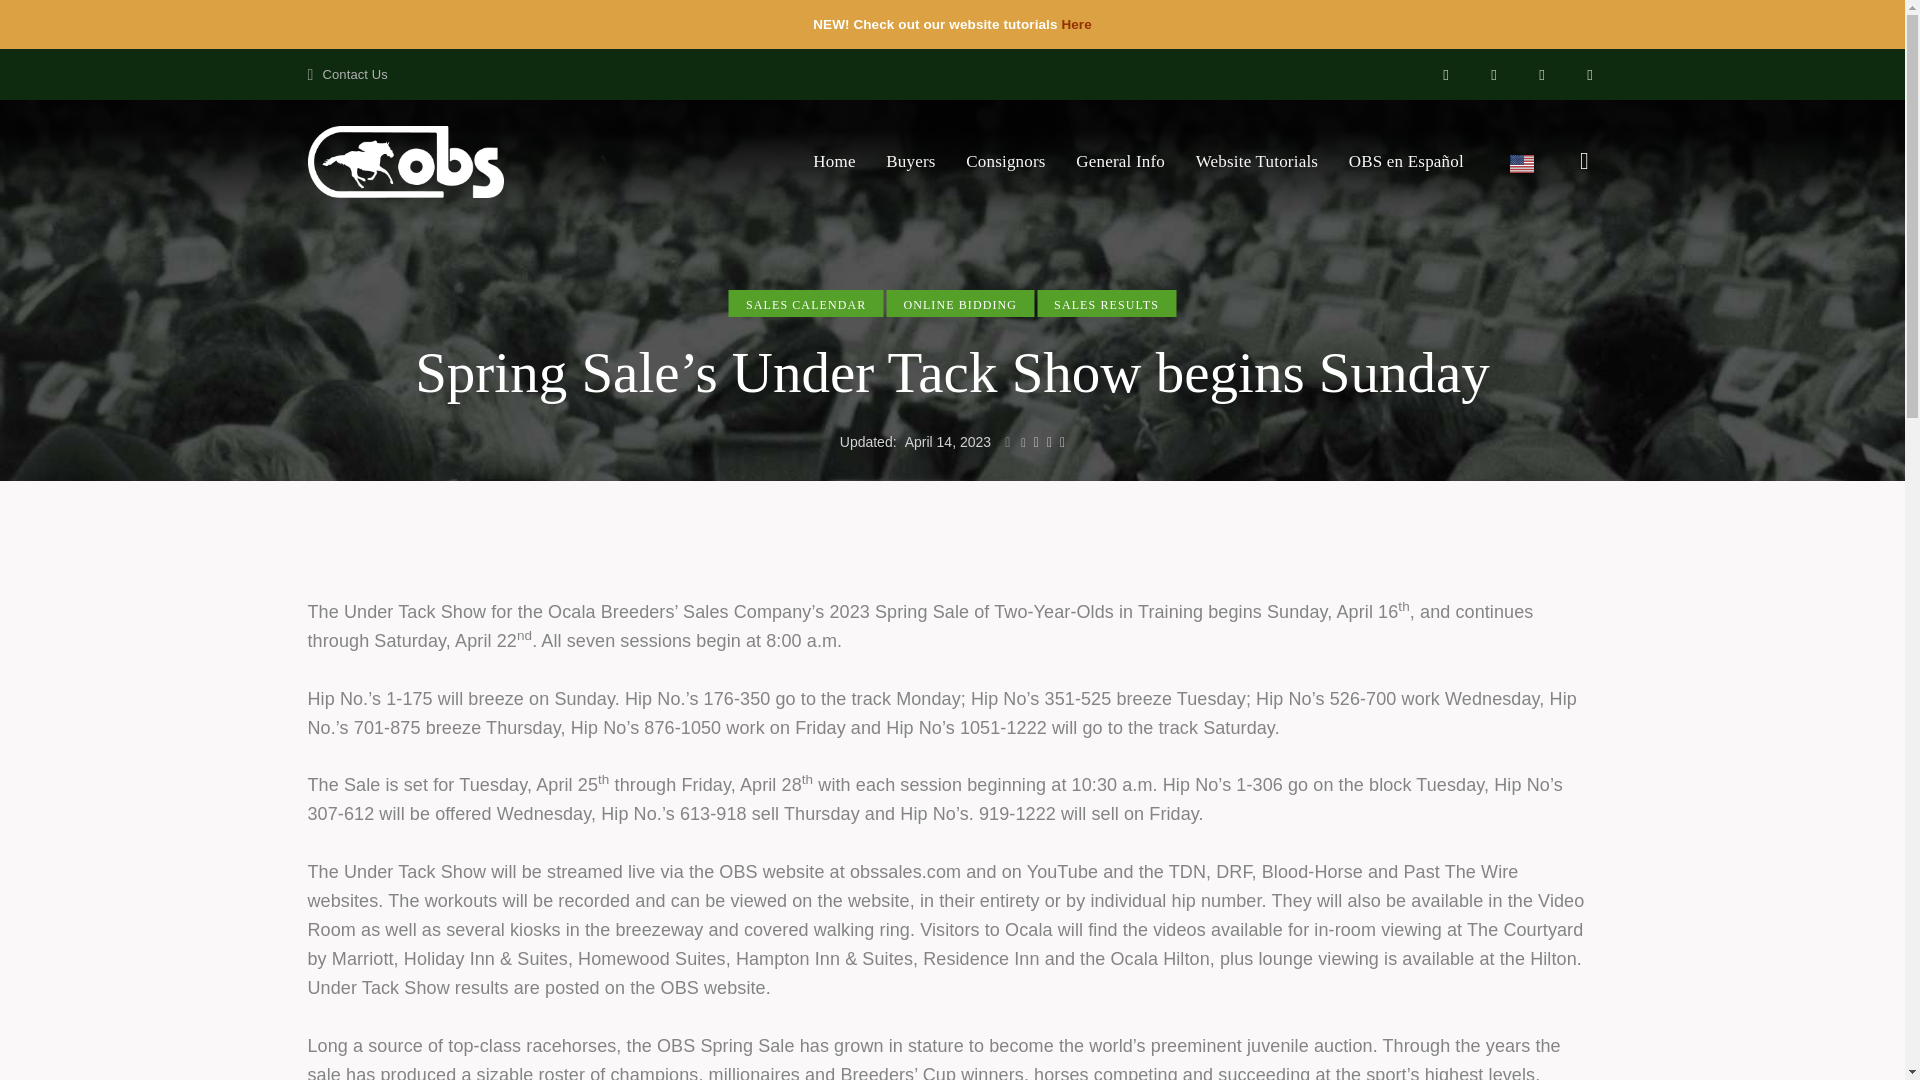 The width and height of the screenshot is (1920, 1080). I want to click on Here, so click(1076, 24).